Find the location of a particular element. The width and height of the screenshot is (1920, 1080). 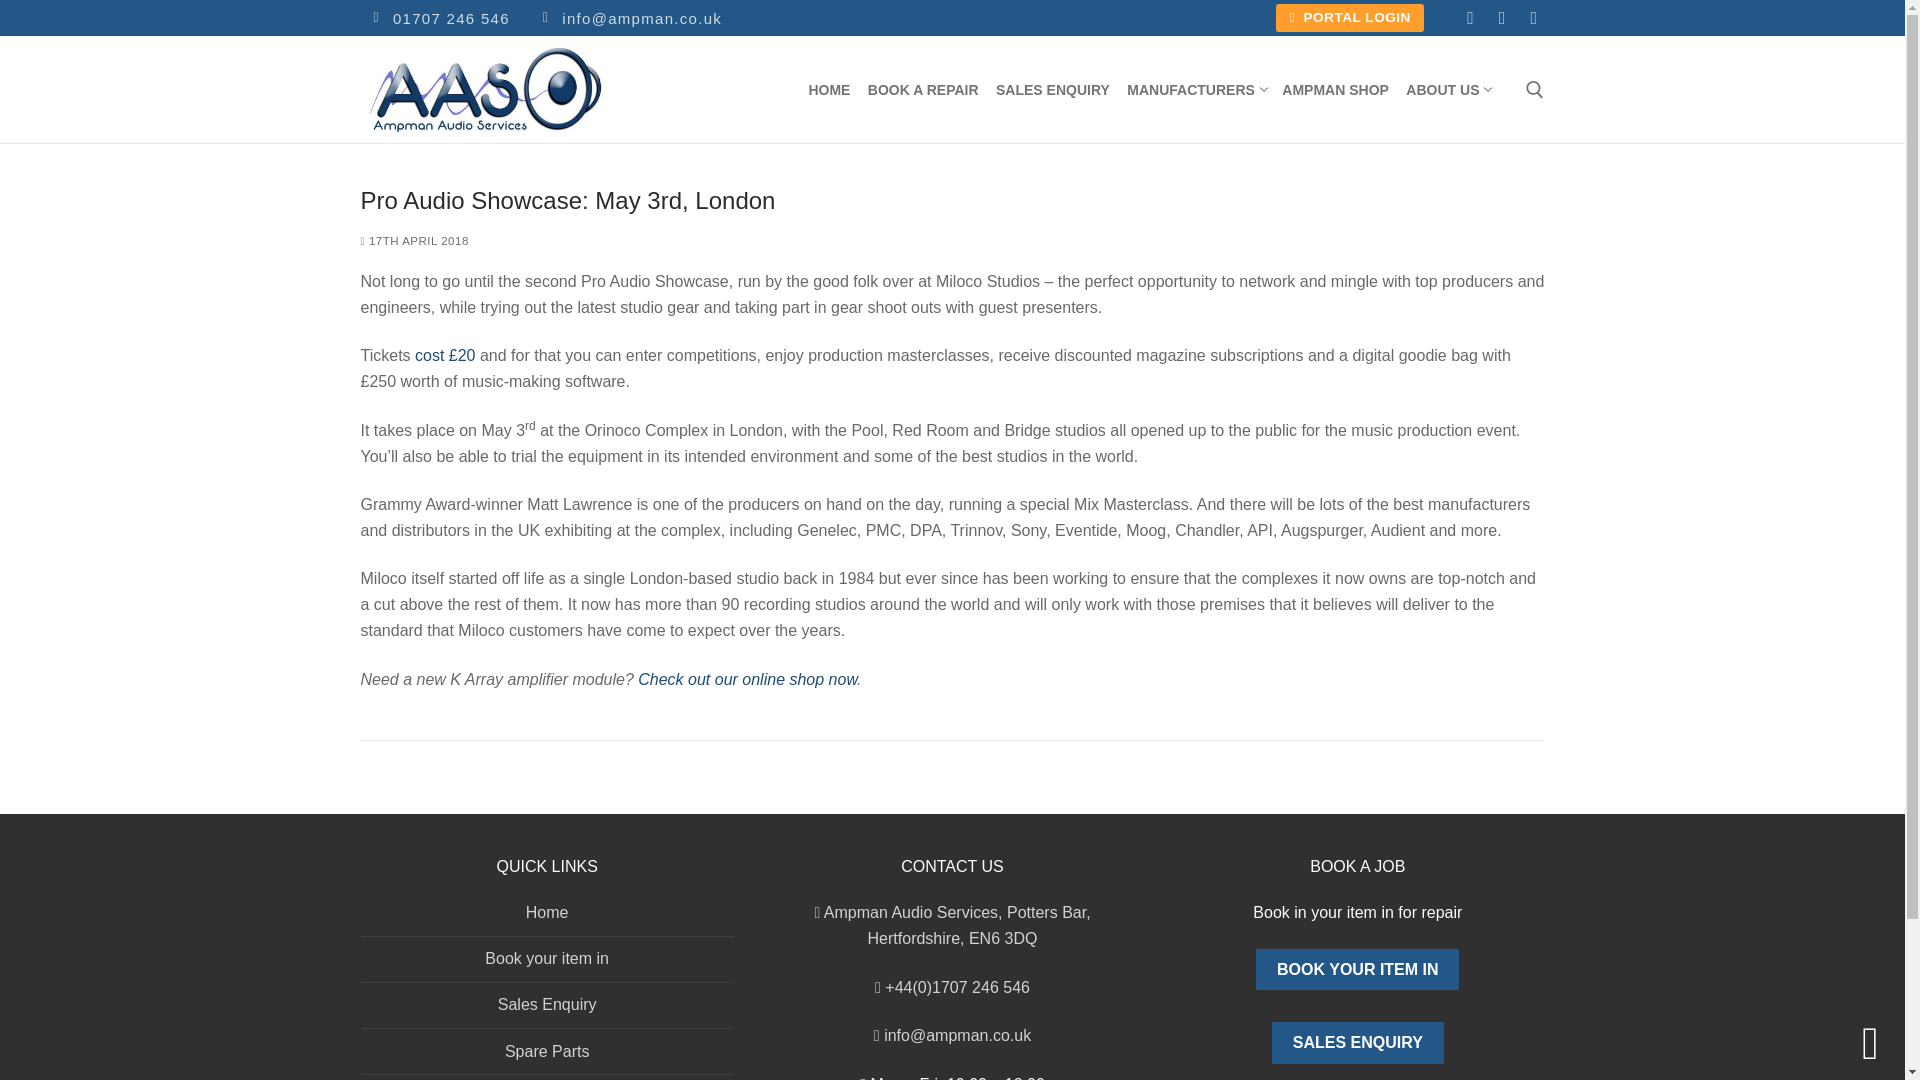

Book Your Item In is located at coordinates (1357, 970).